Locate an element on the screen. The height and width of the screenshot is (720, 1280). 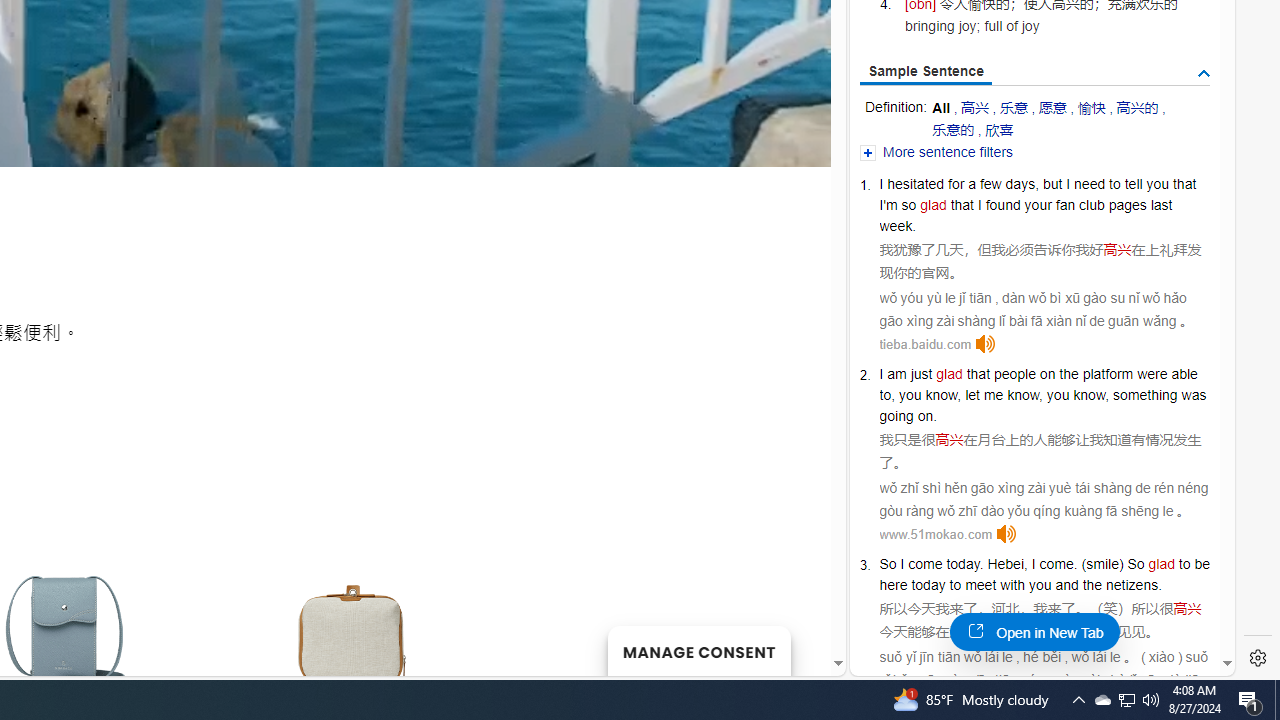
, is located at coordinates (1026, 563).